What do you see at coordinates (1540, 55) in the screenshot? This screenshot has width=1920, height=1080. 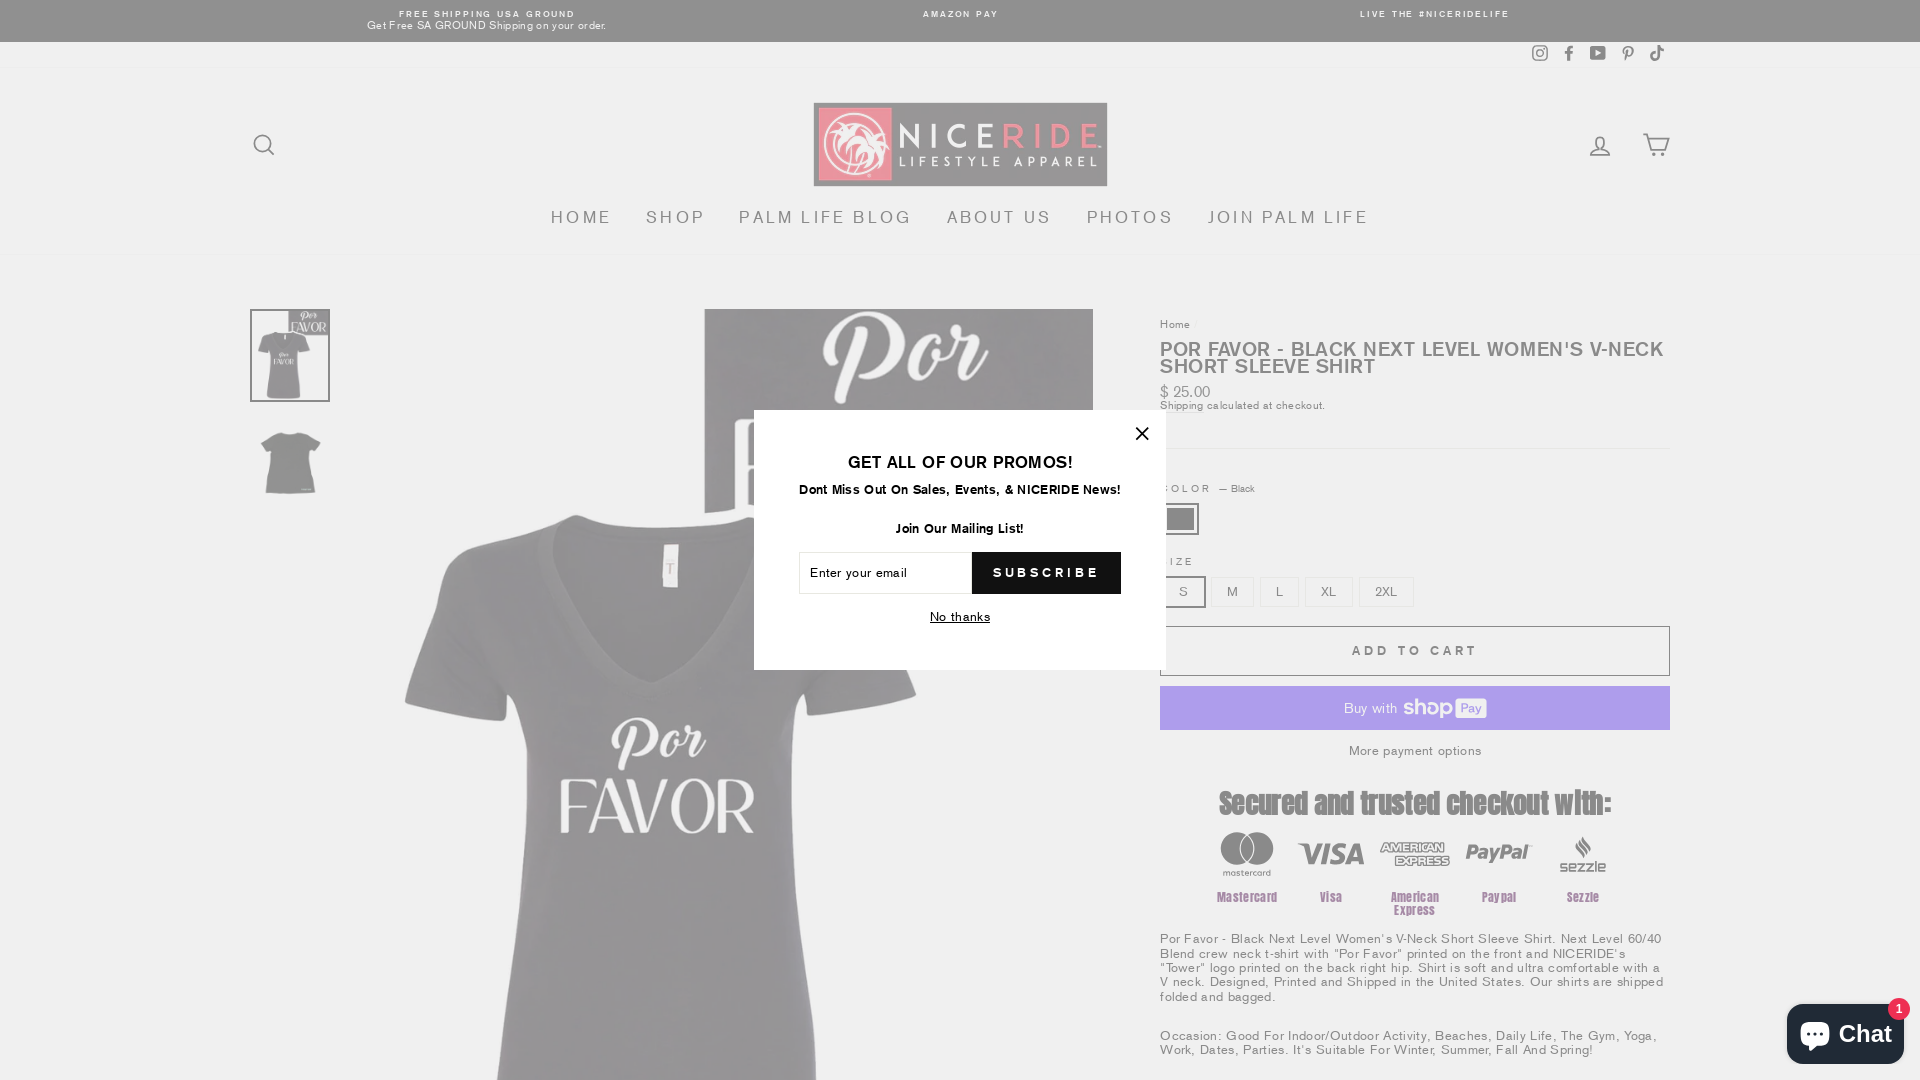 I see `Instagram` at bounding box center [1540, 55].